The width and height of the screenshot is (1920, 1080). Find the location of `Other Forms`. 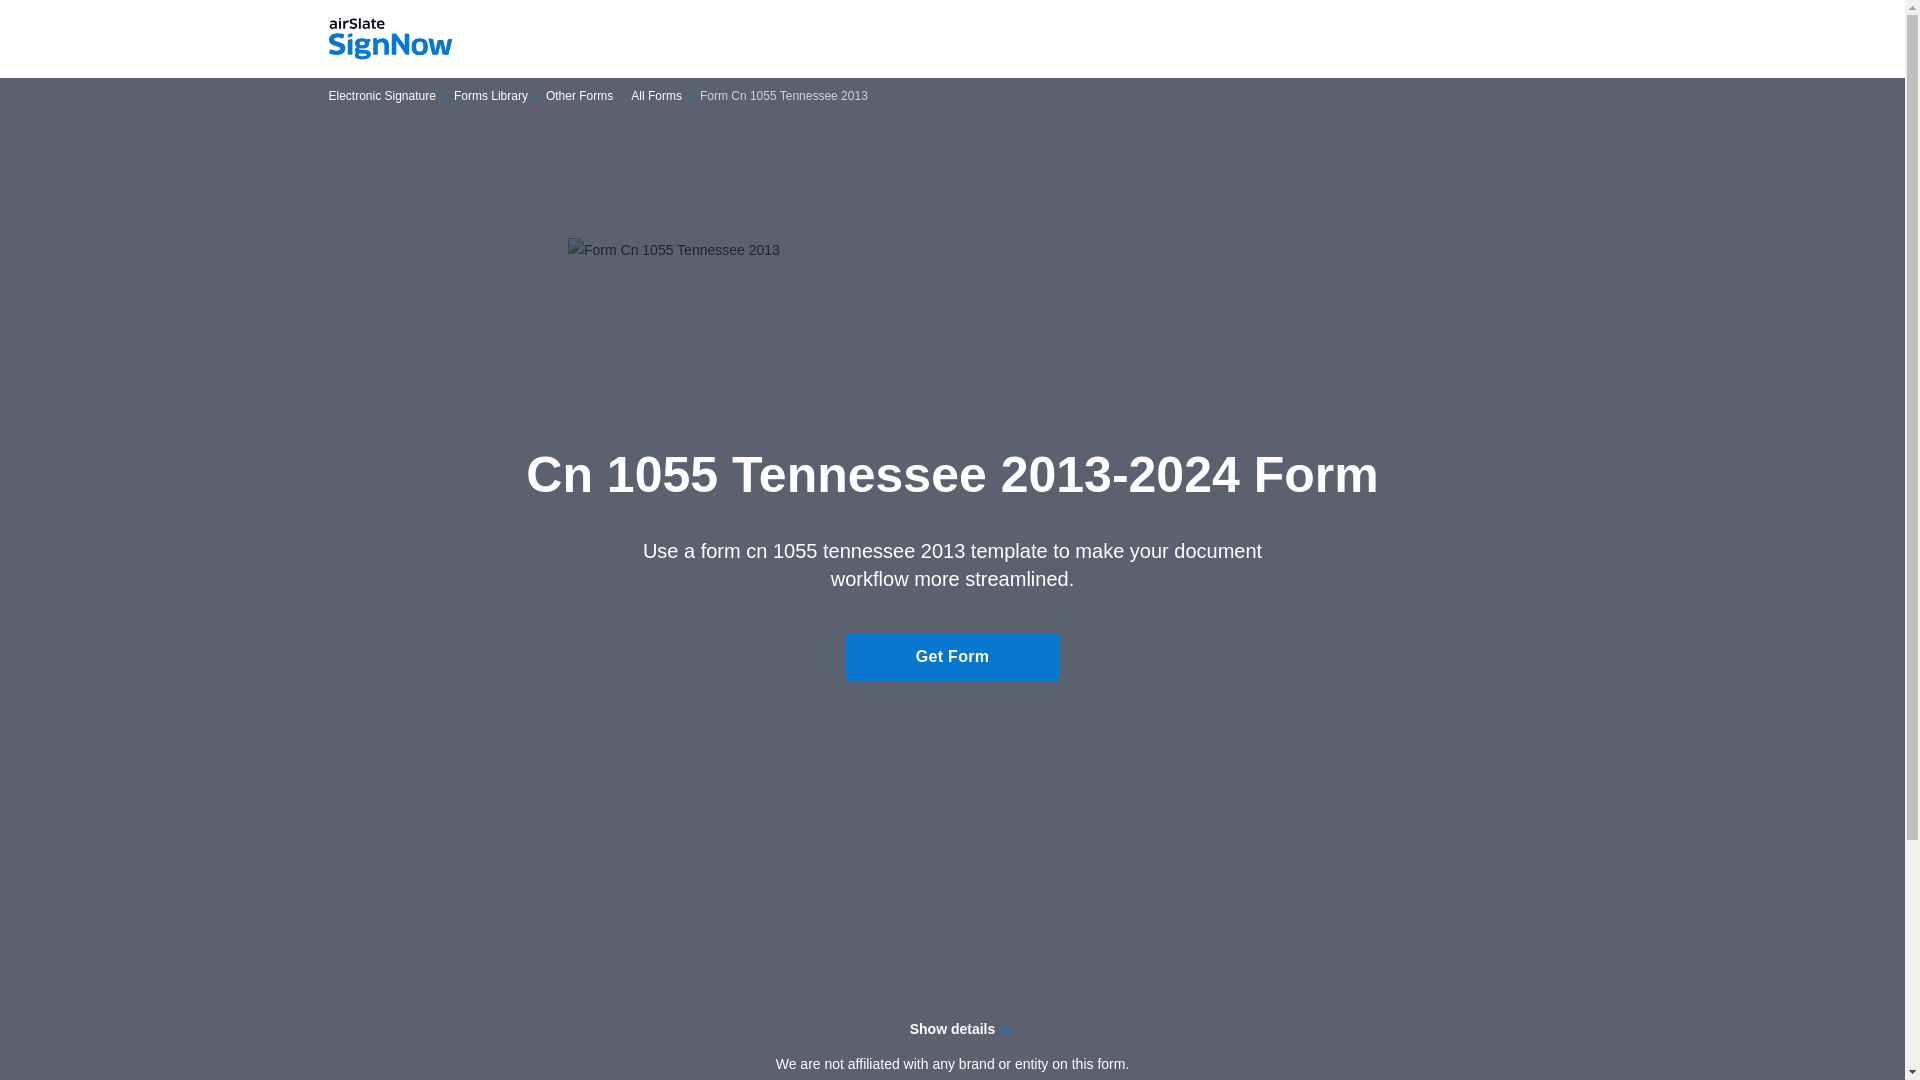

Other Forms is located at coordinates (578, 96).